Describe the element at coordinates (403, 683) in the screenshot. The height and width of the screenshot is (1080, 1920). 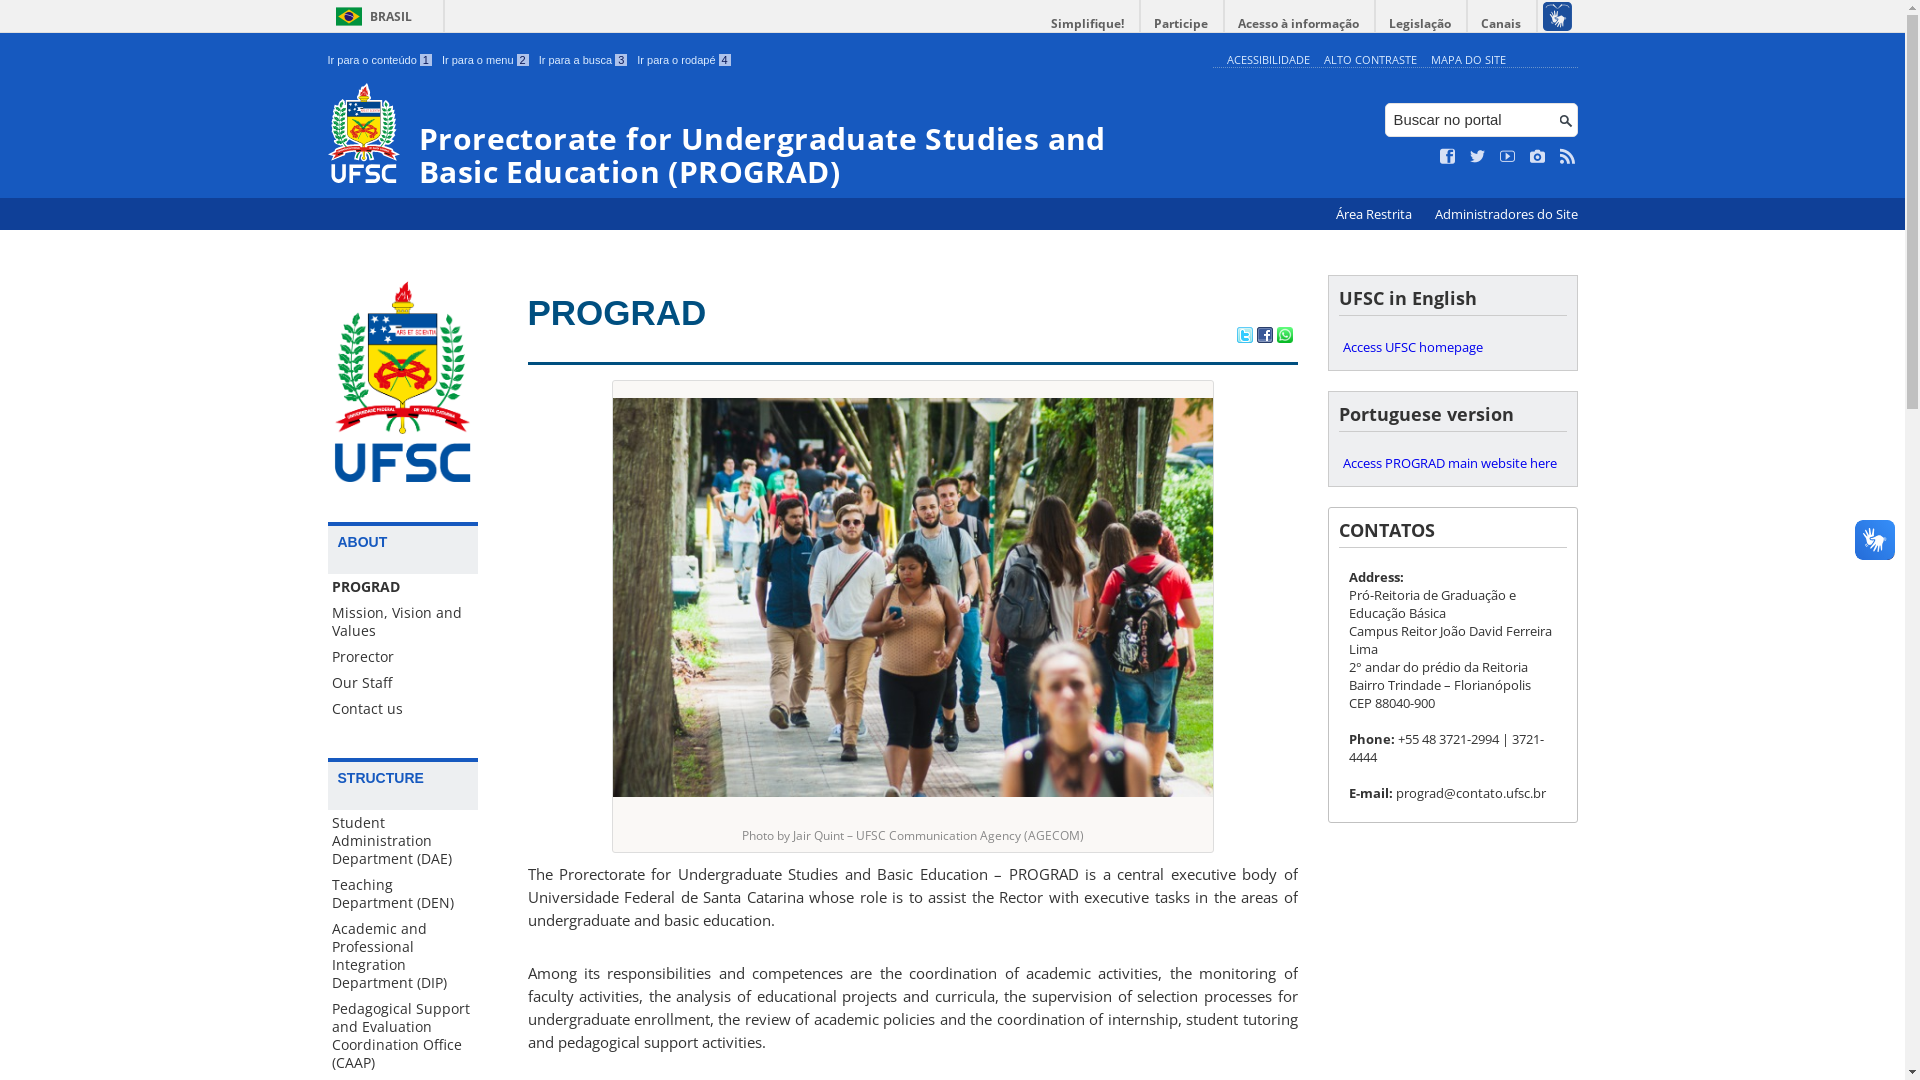
I see `Our Staff` at that location.